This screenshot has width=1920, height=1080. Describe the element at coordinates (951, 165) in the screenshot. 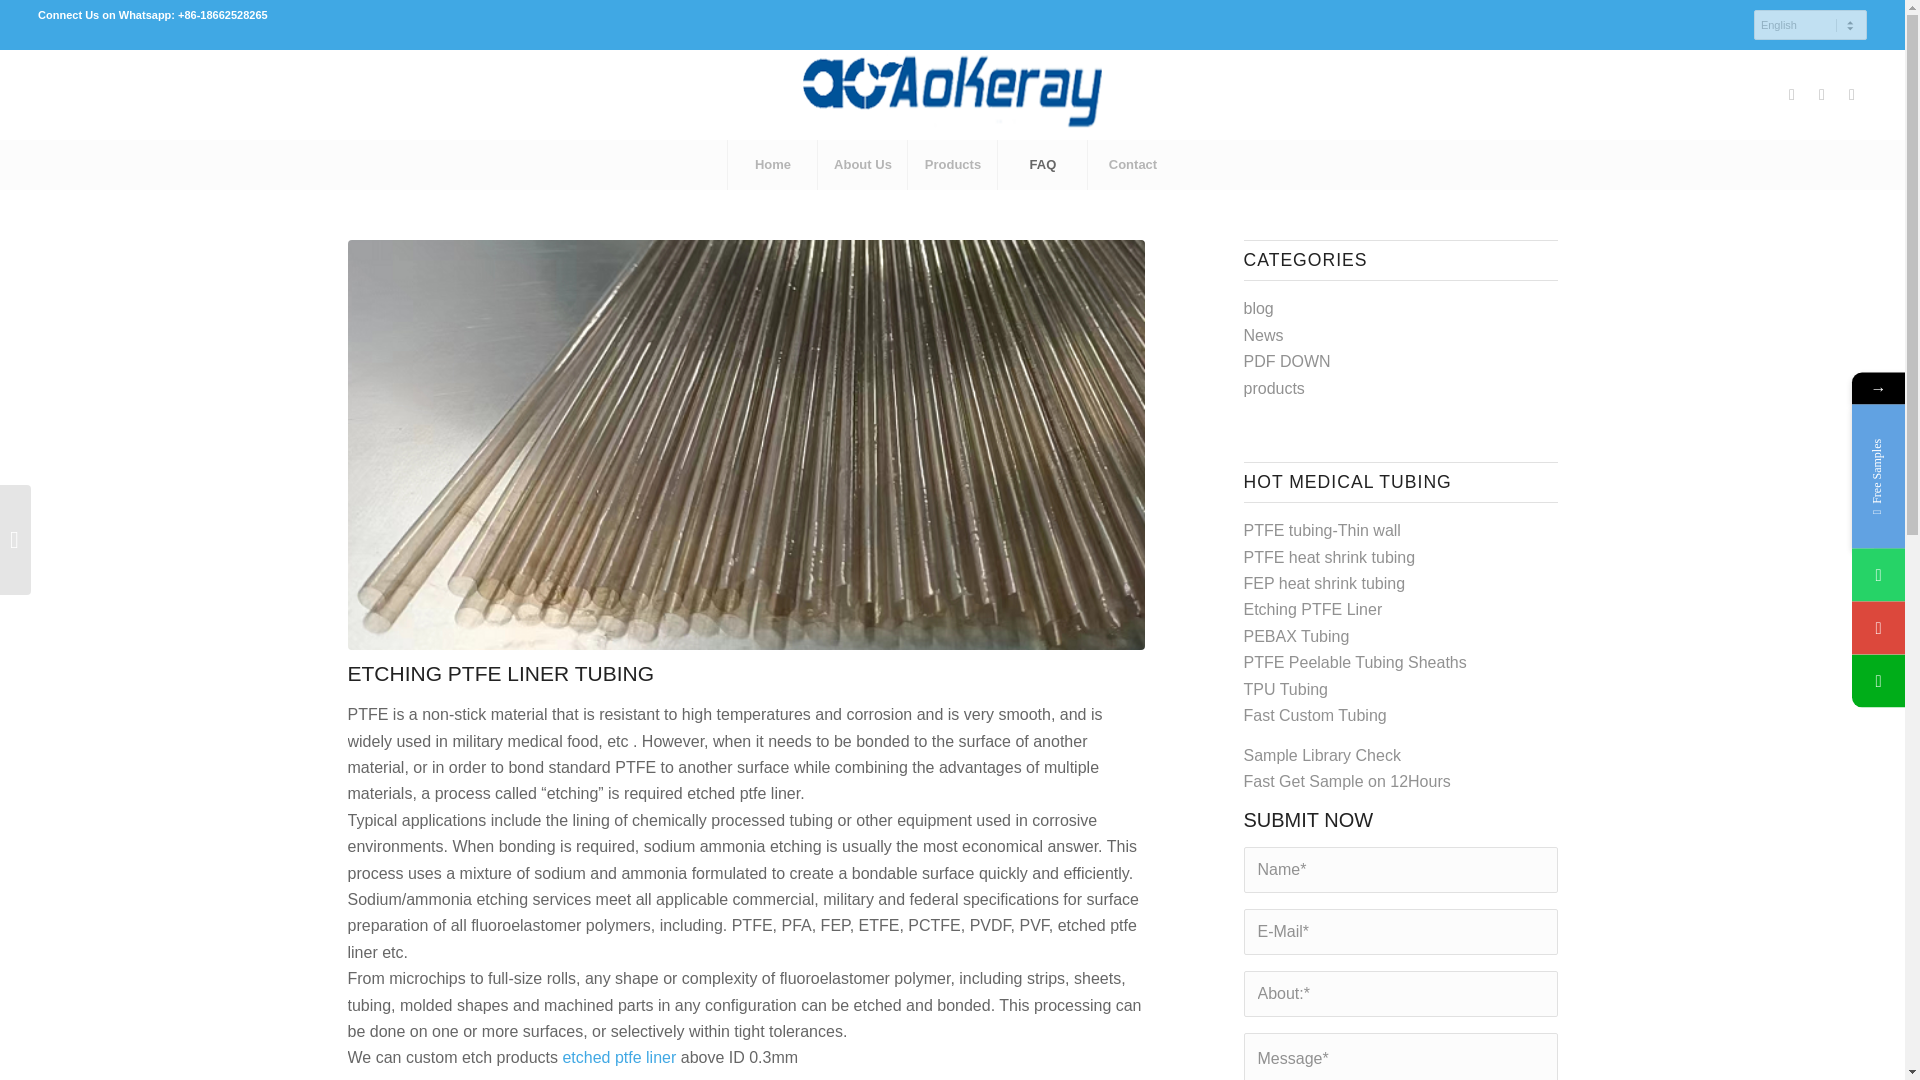

I see `Products` at that location.